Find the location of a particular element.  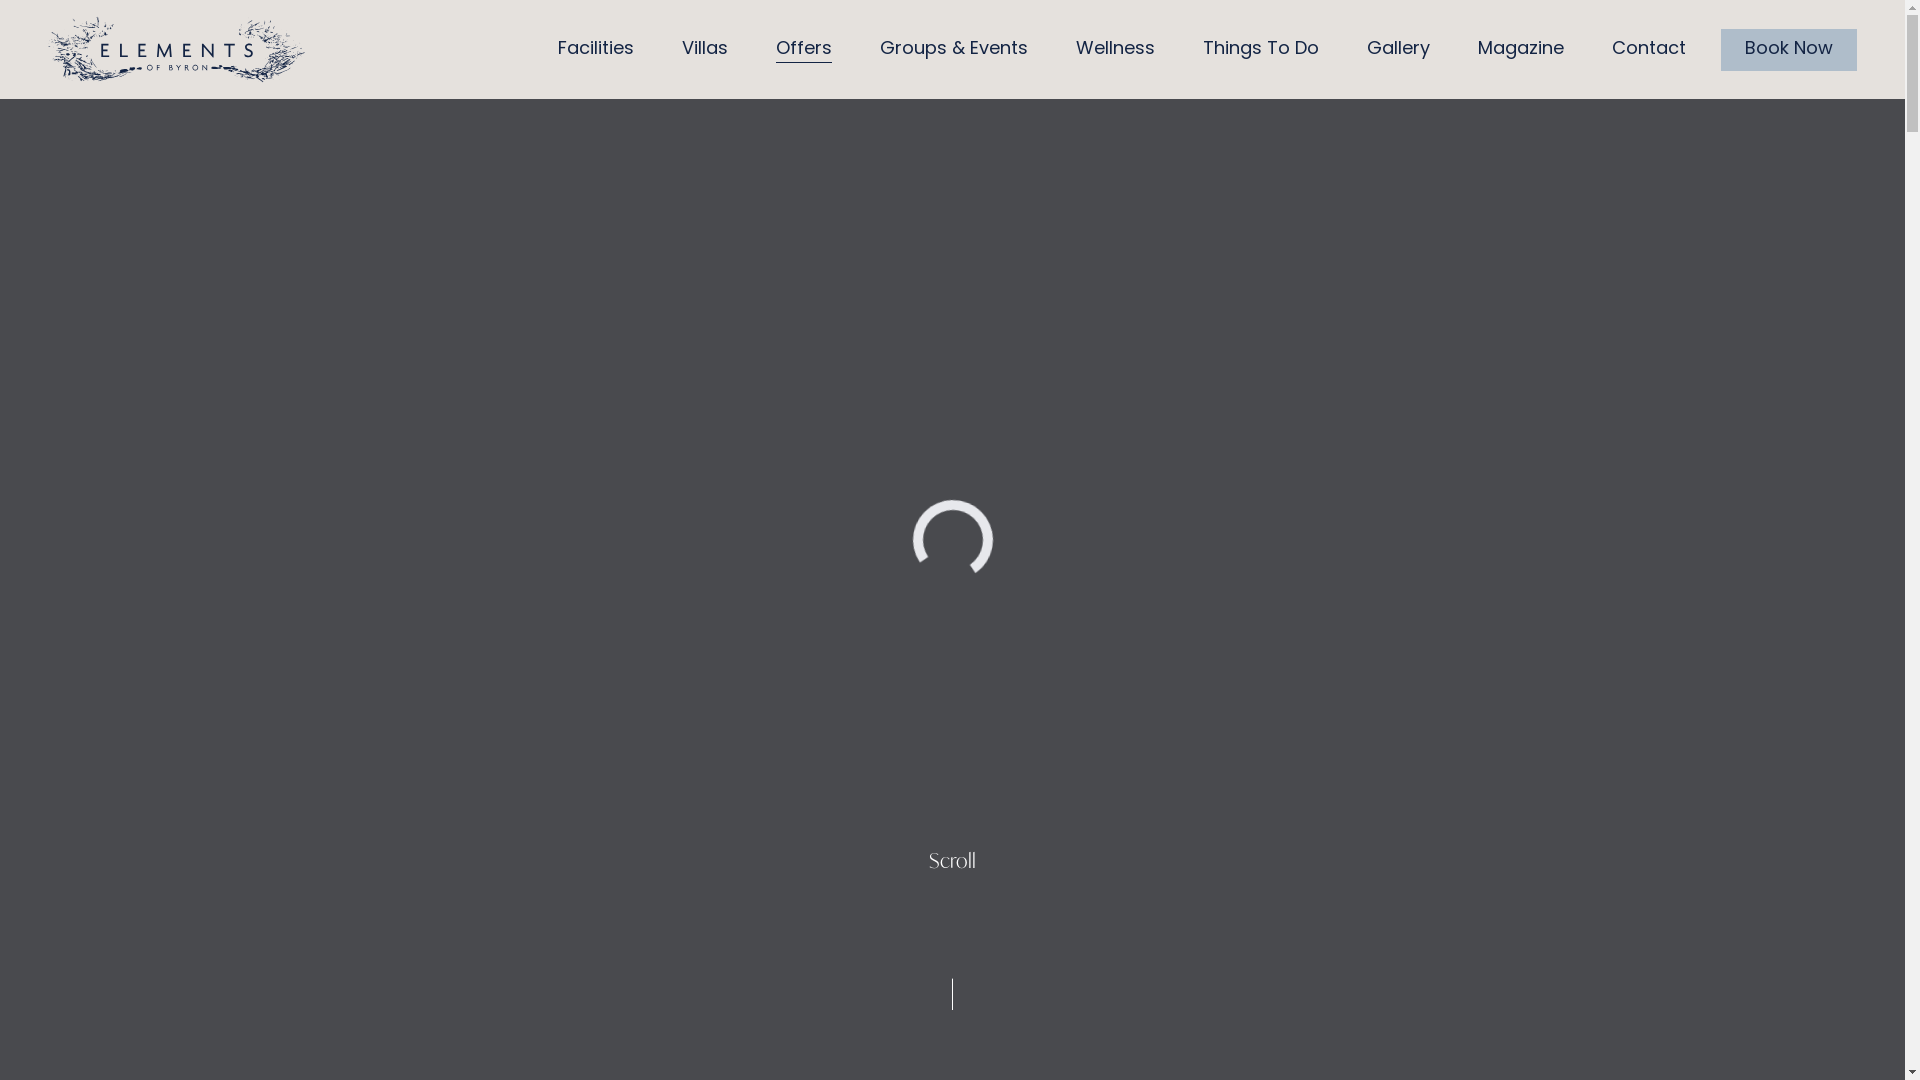

Gallery is located at coordinates (1398, 50).